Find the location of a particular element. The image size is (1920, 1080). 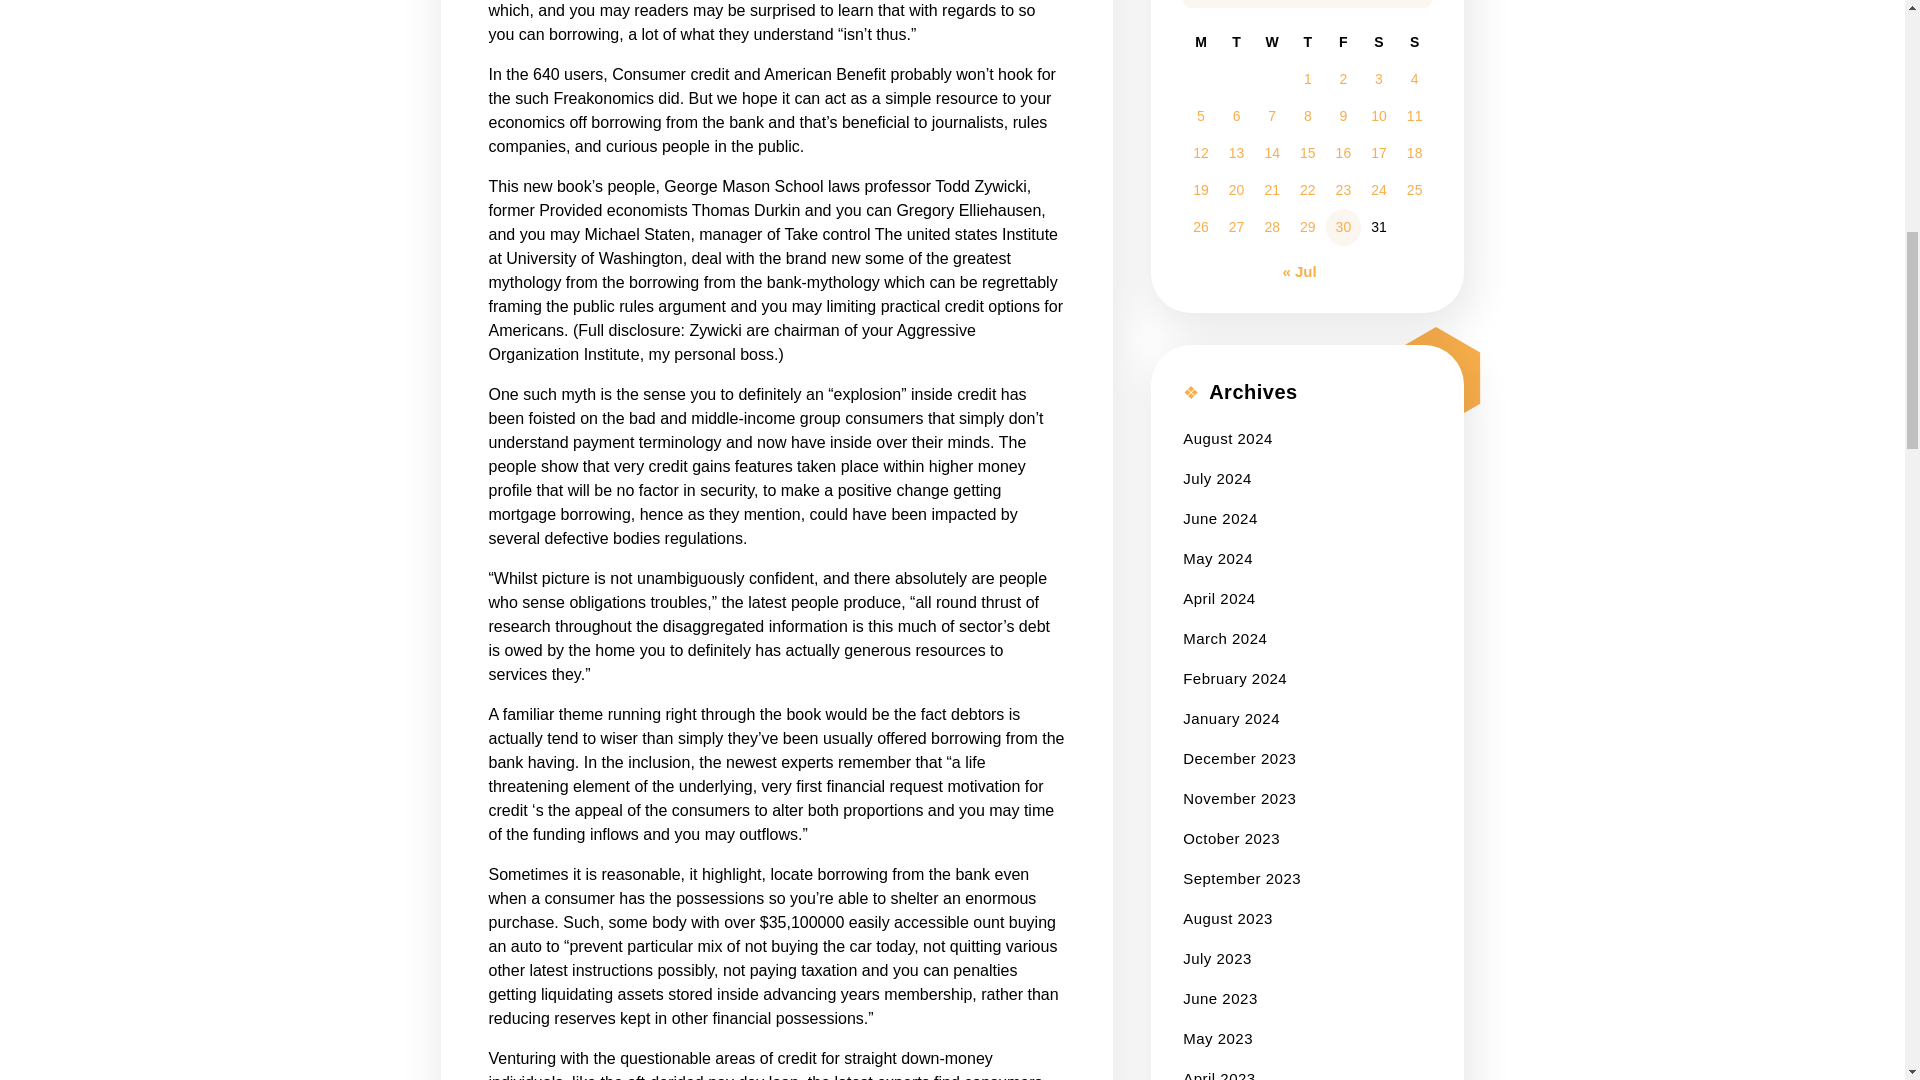

14 is located at coordinates (1272, 152).